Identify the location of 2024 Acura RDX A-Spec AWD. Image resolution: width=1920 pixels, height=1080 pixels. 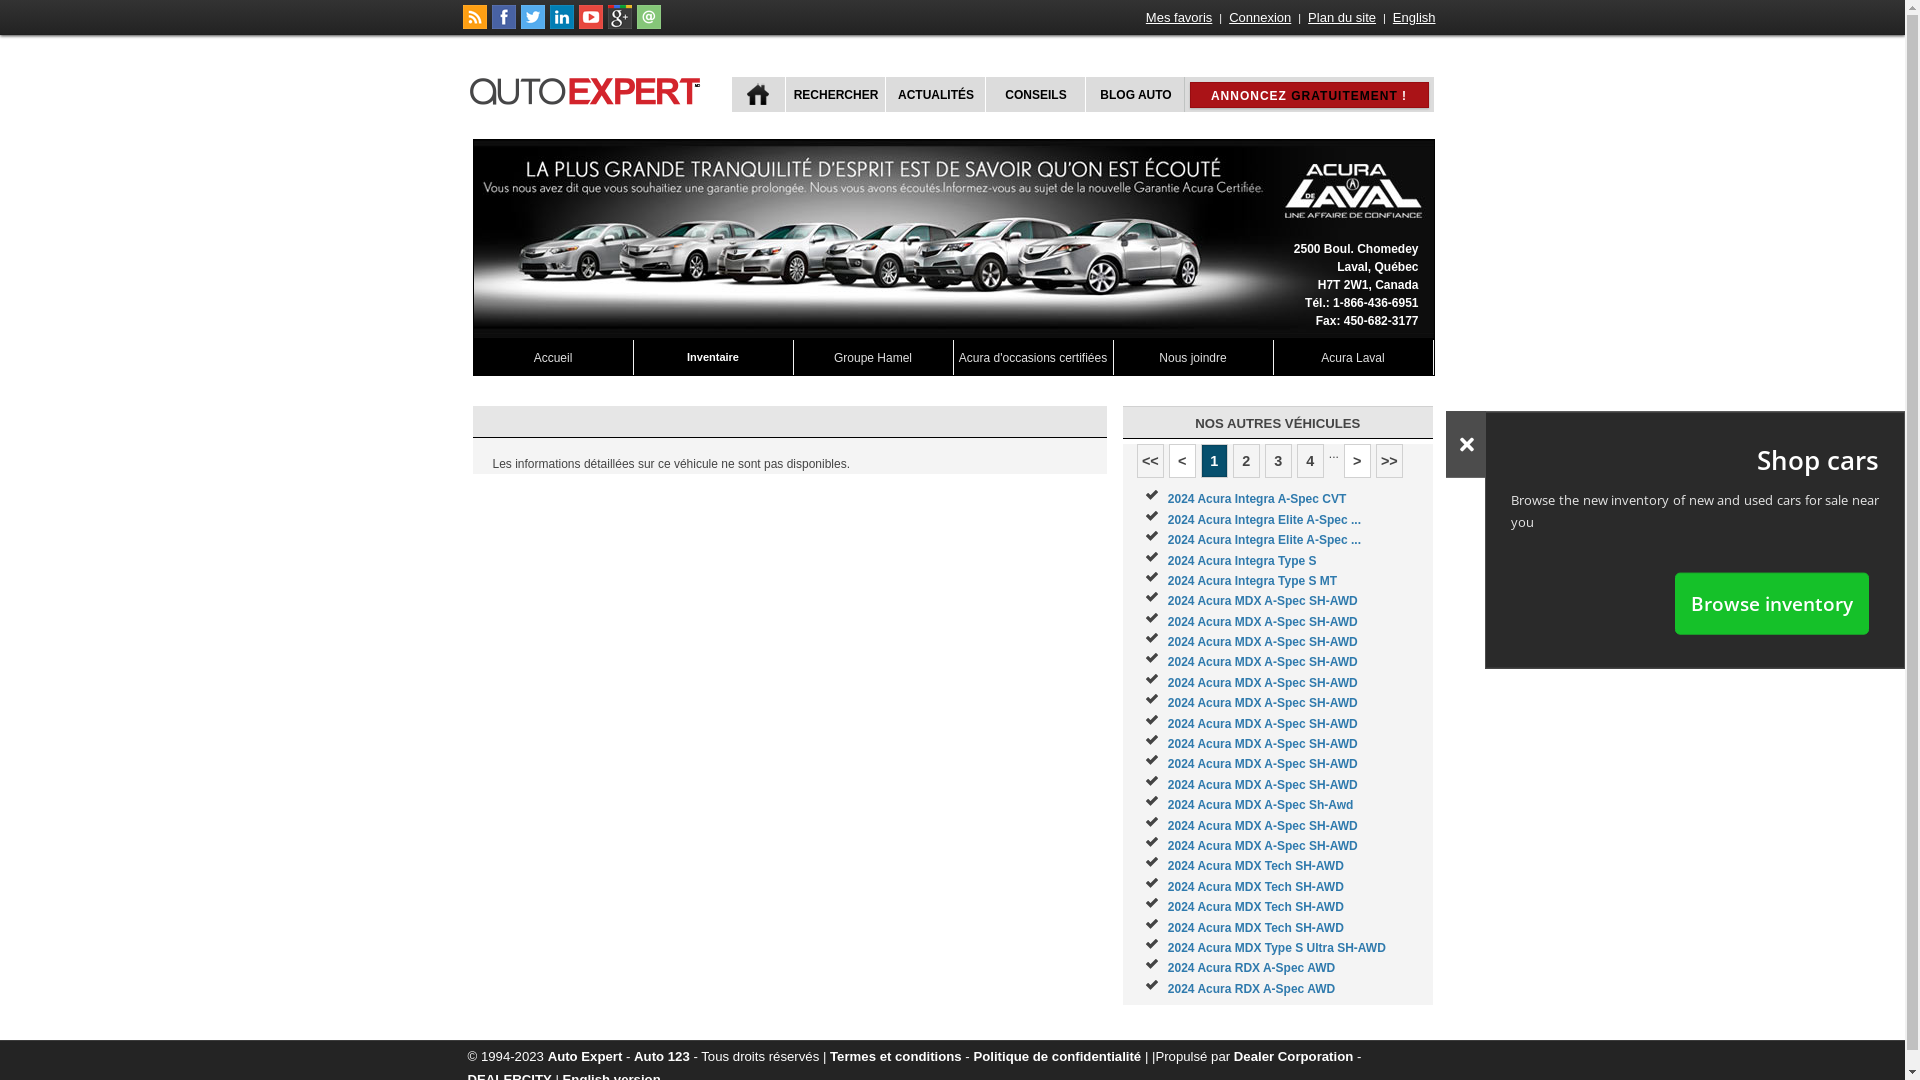
(1252, 989).